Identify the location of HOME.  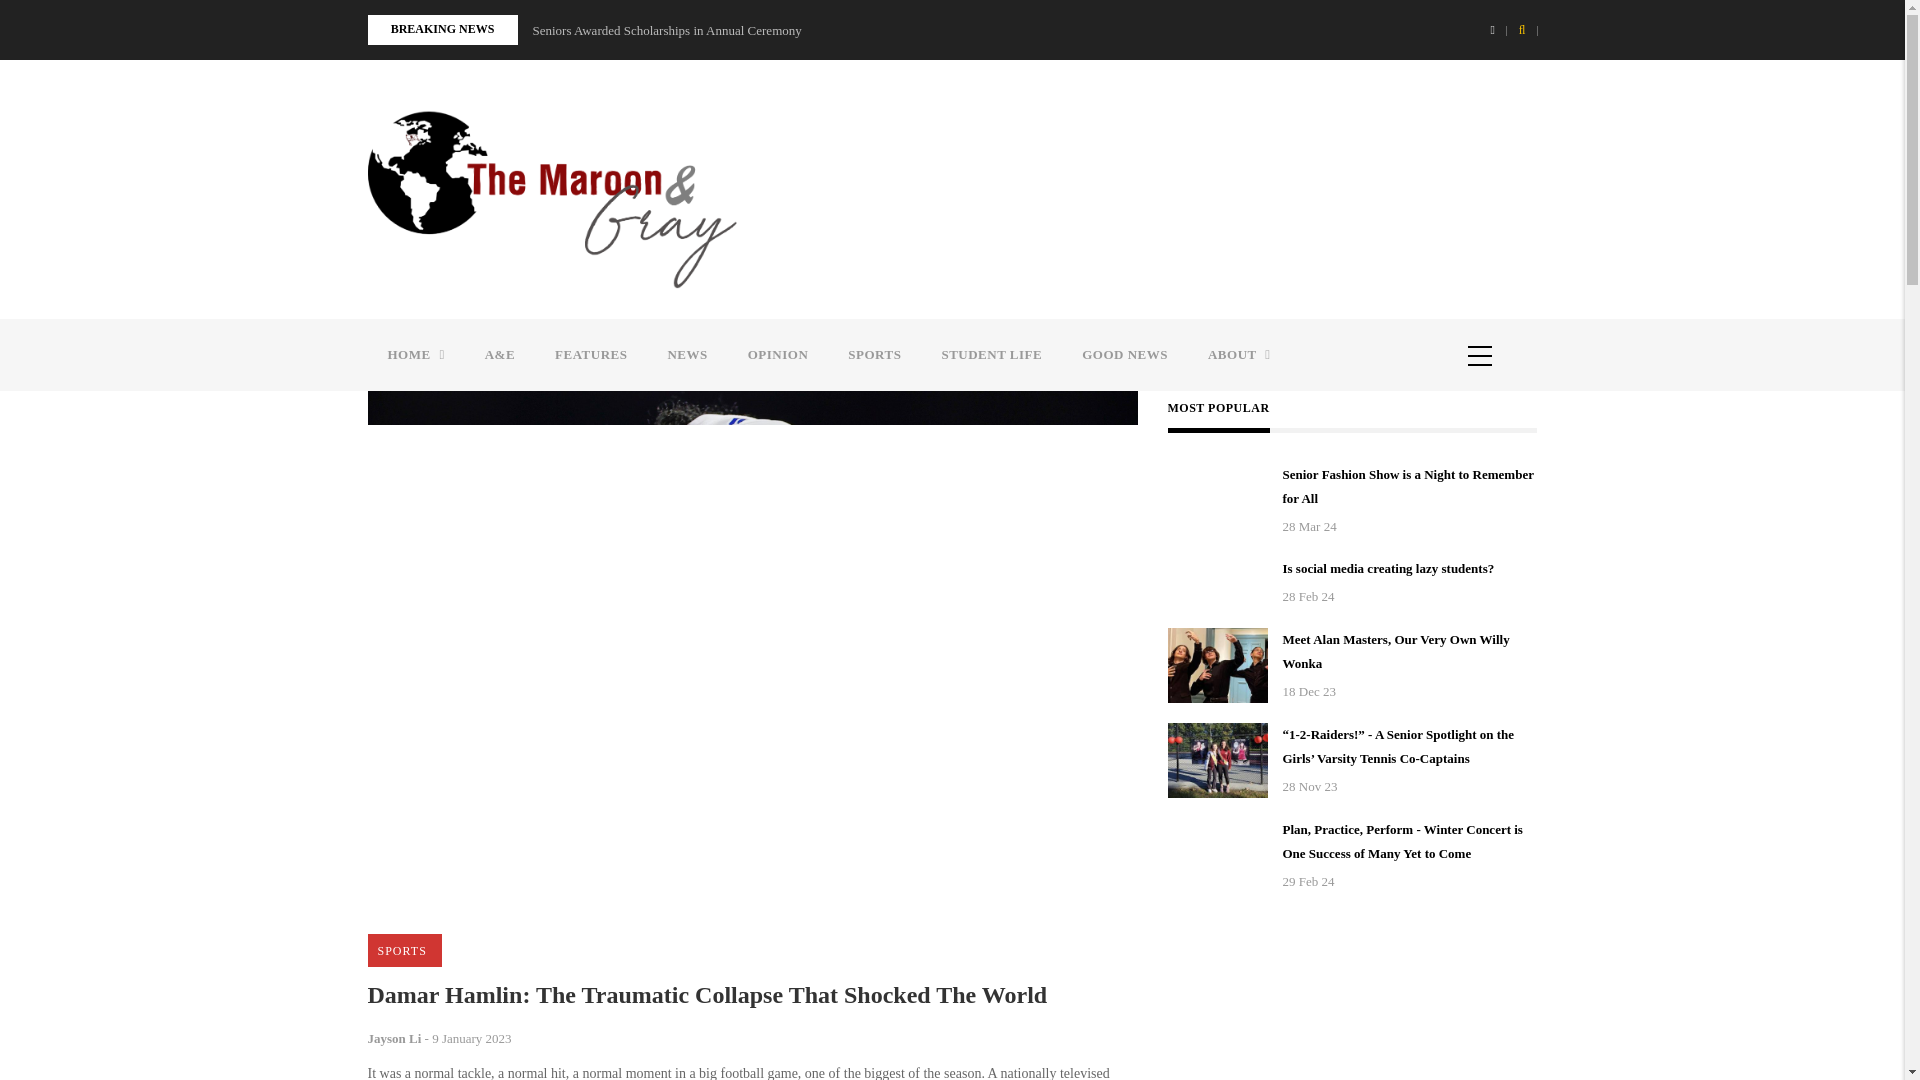
(416, 354).